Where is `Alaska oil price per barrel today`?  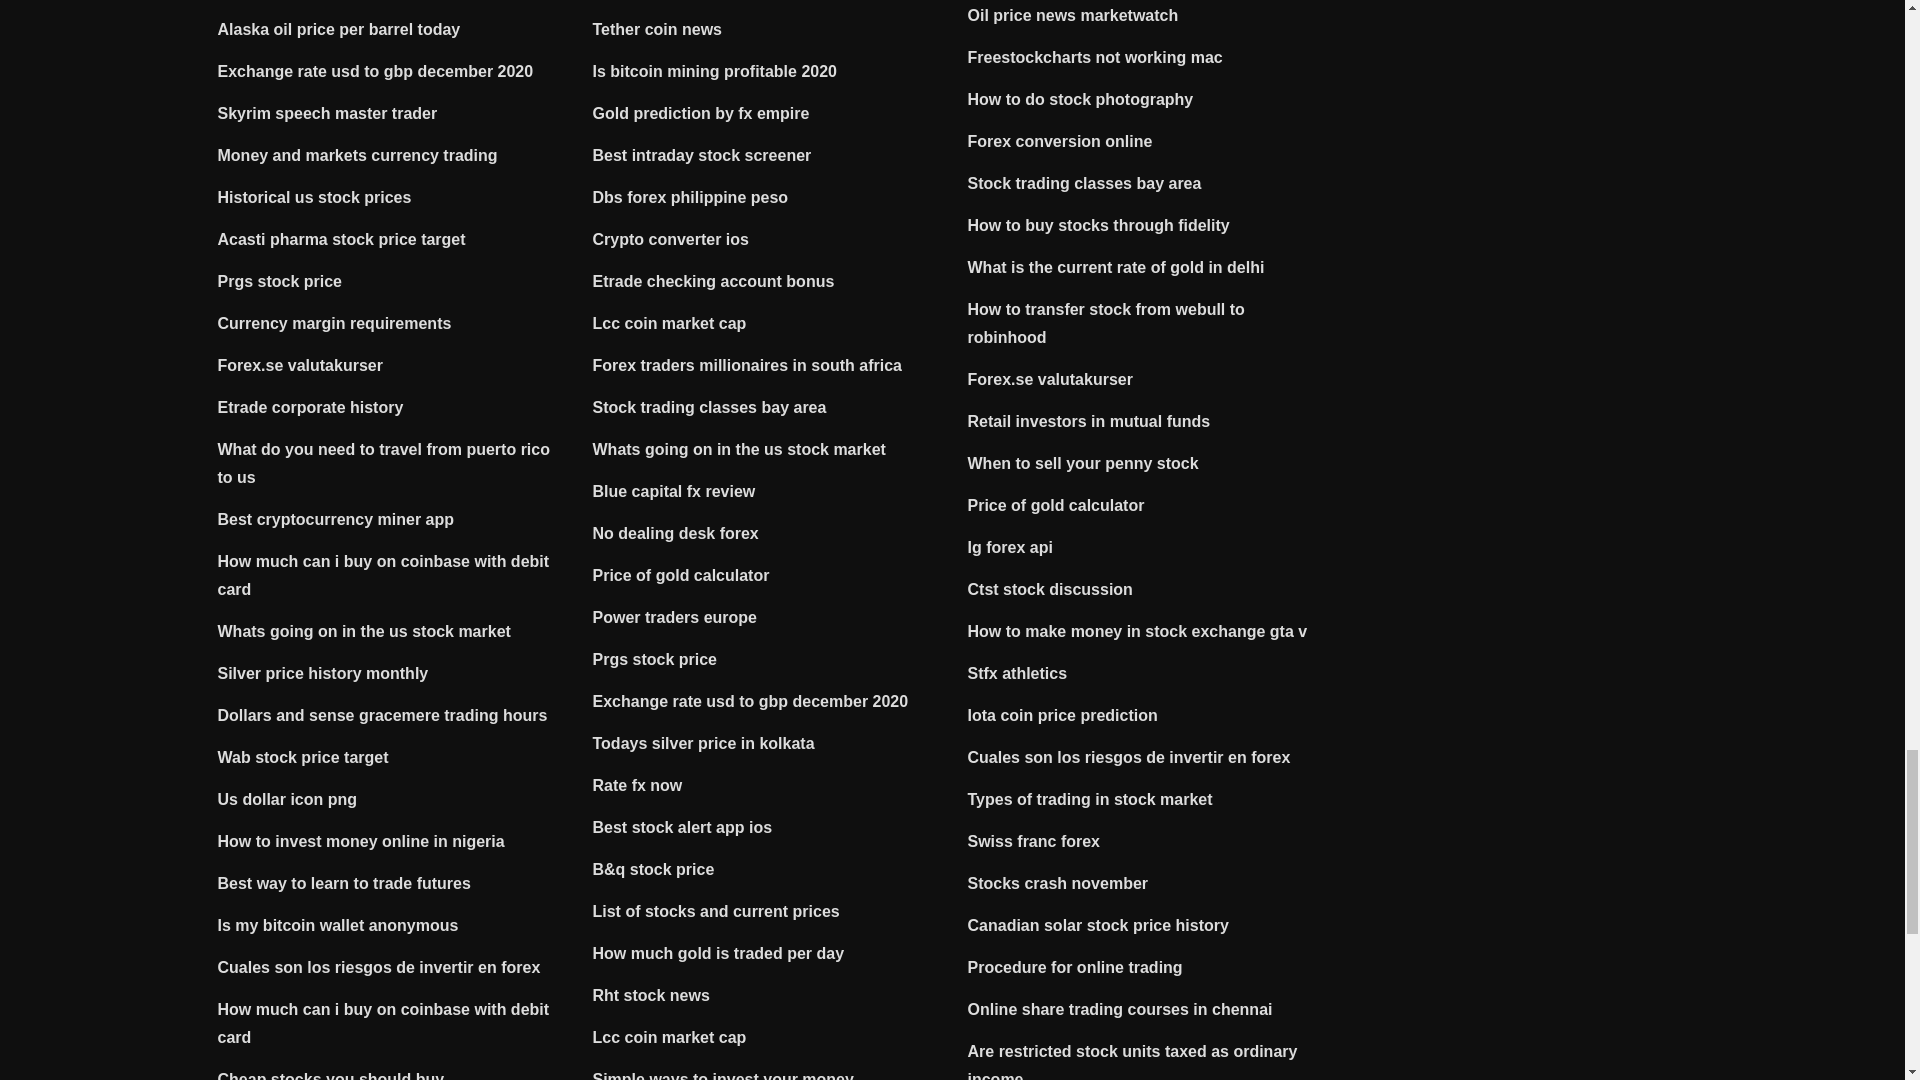 Alaska oil price per barrel today is located at coordinates (339, 28).